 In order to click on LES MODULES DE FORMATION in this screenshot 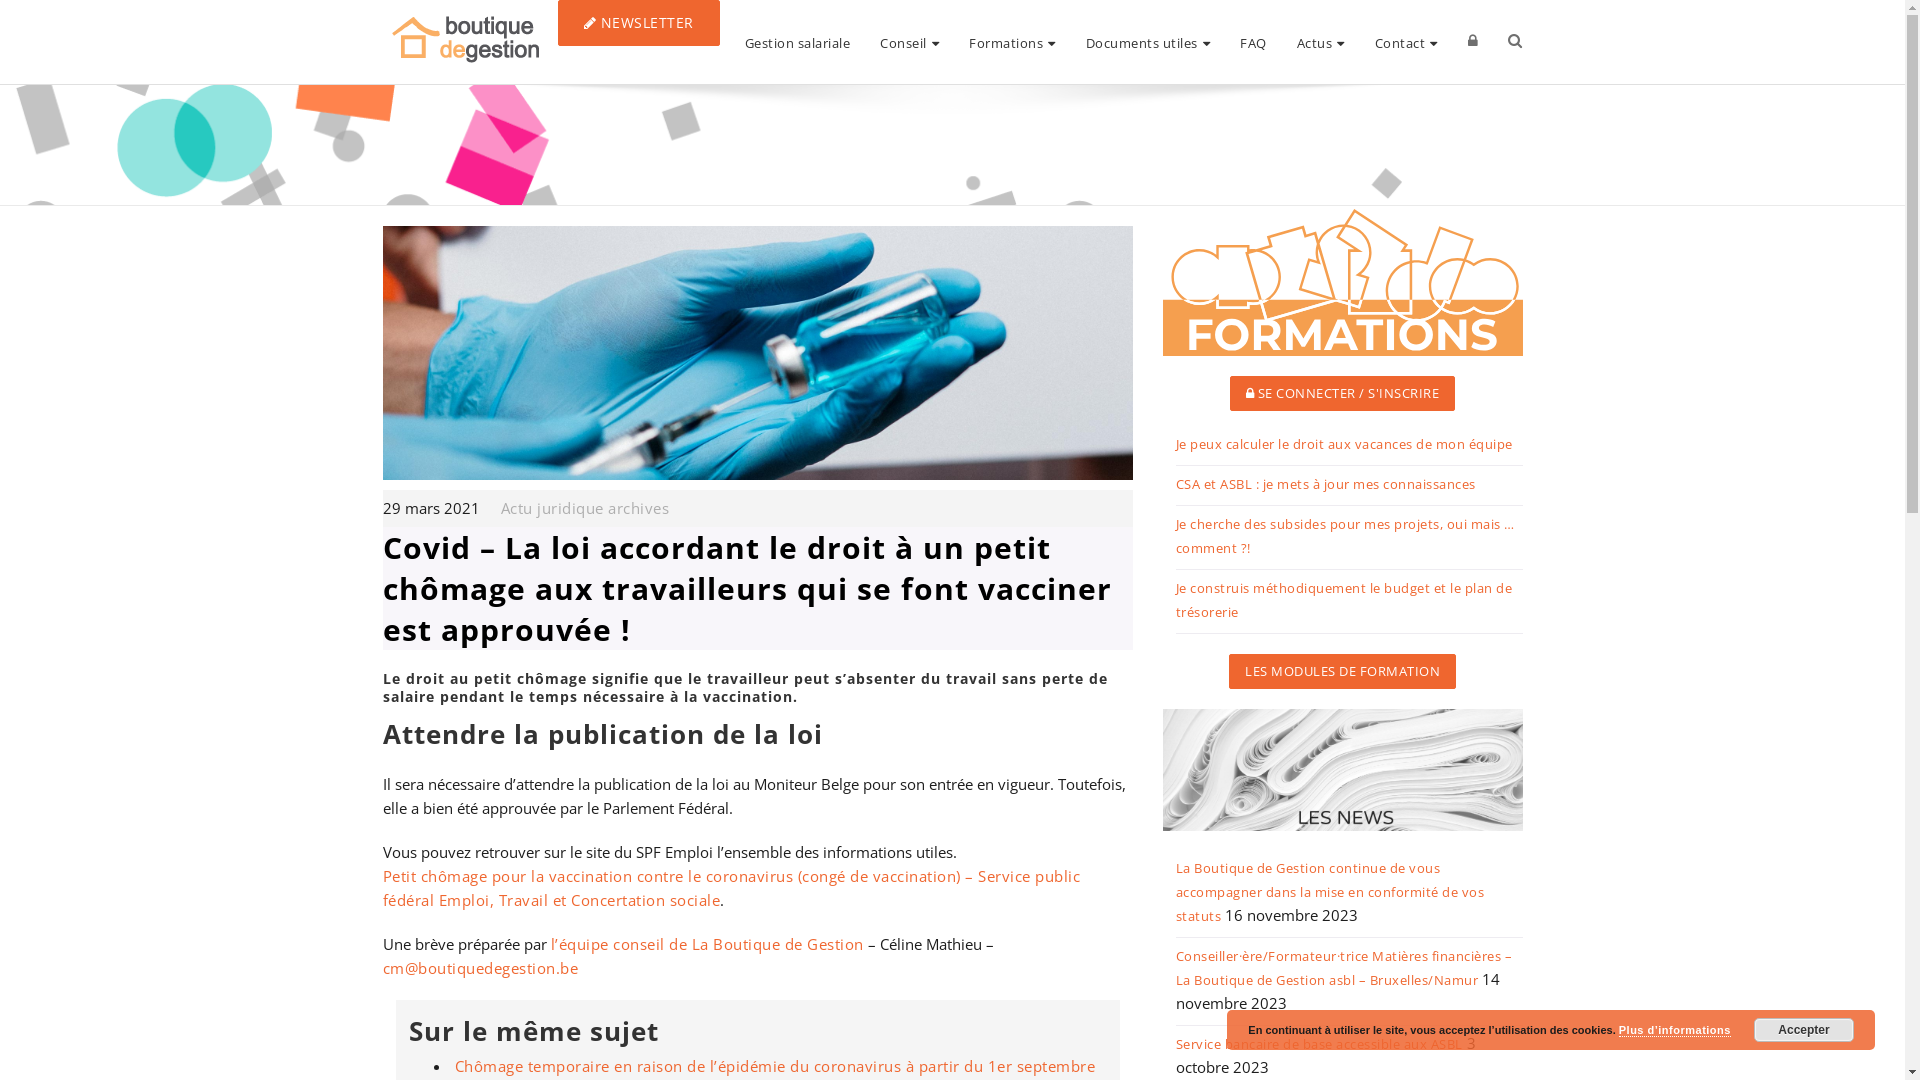, I will do `click(1342, 672)`.